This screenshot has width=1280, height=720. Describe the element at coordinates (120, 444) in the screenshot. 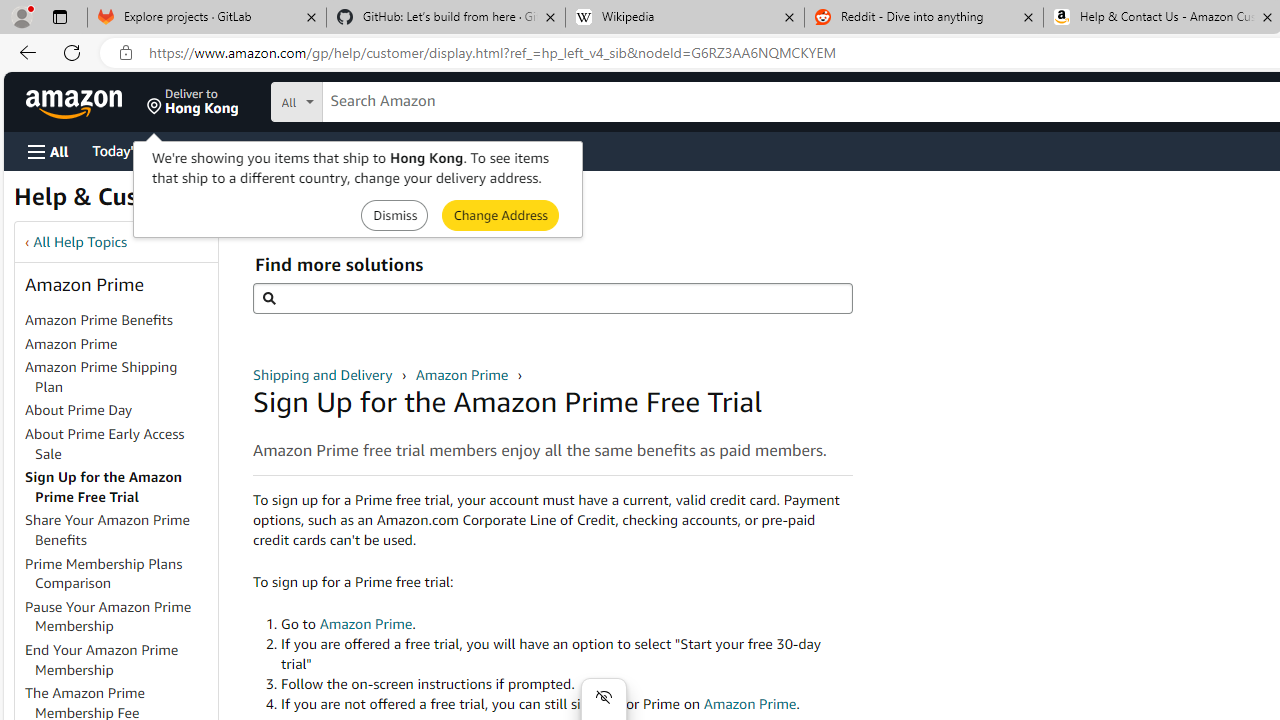

I see `About Prime Early Access Sale` at that location.